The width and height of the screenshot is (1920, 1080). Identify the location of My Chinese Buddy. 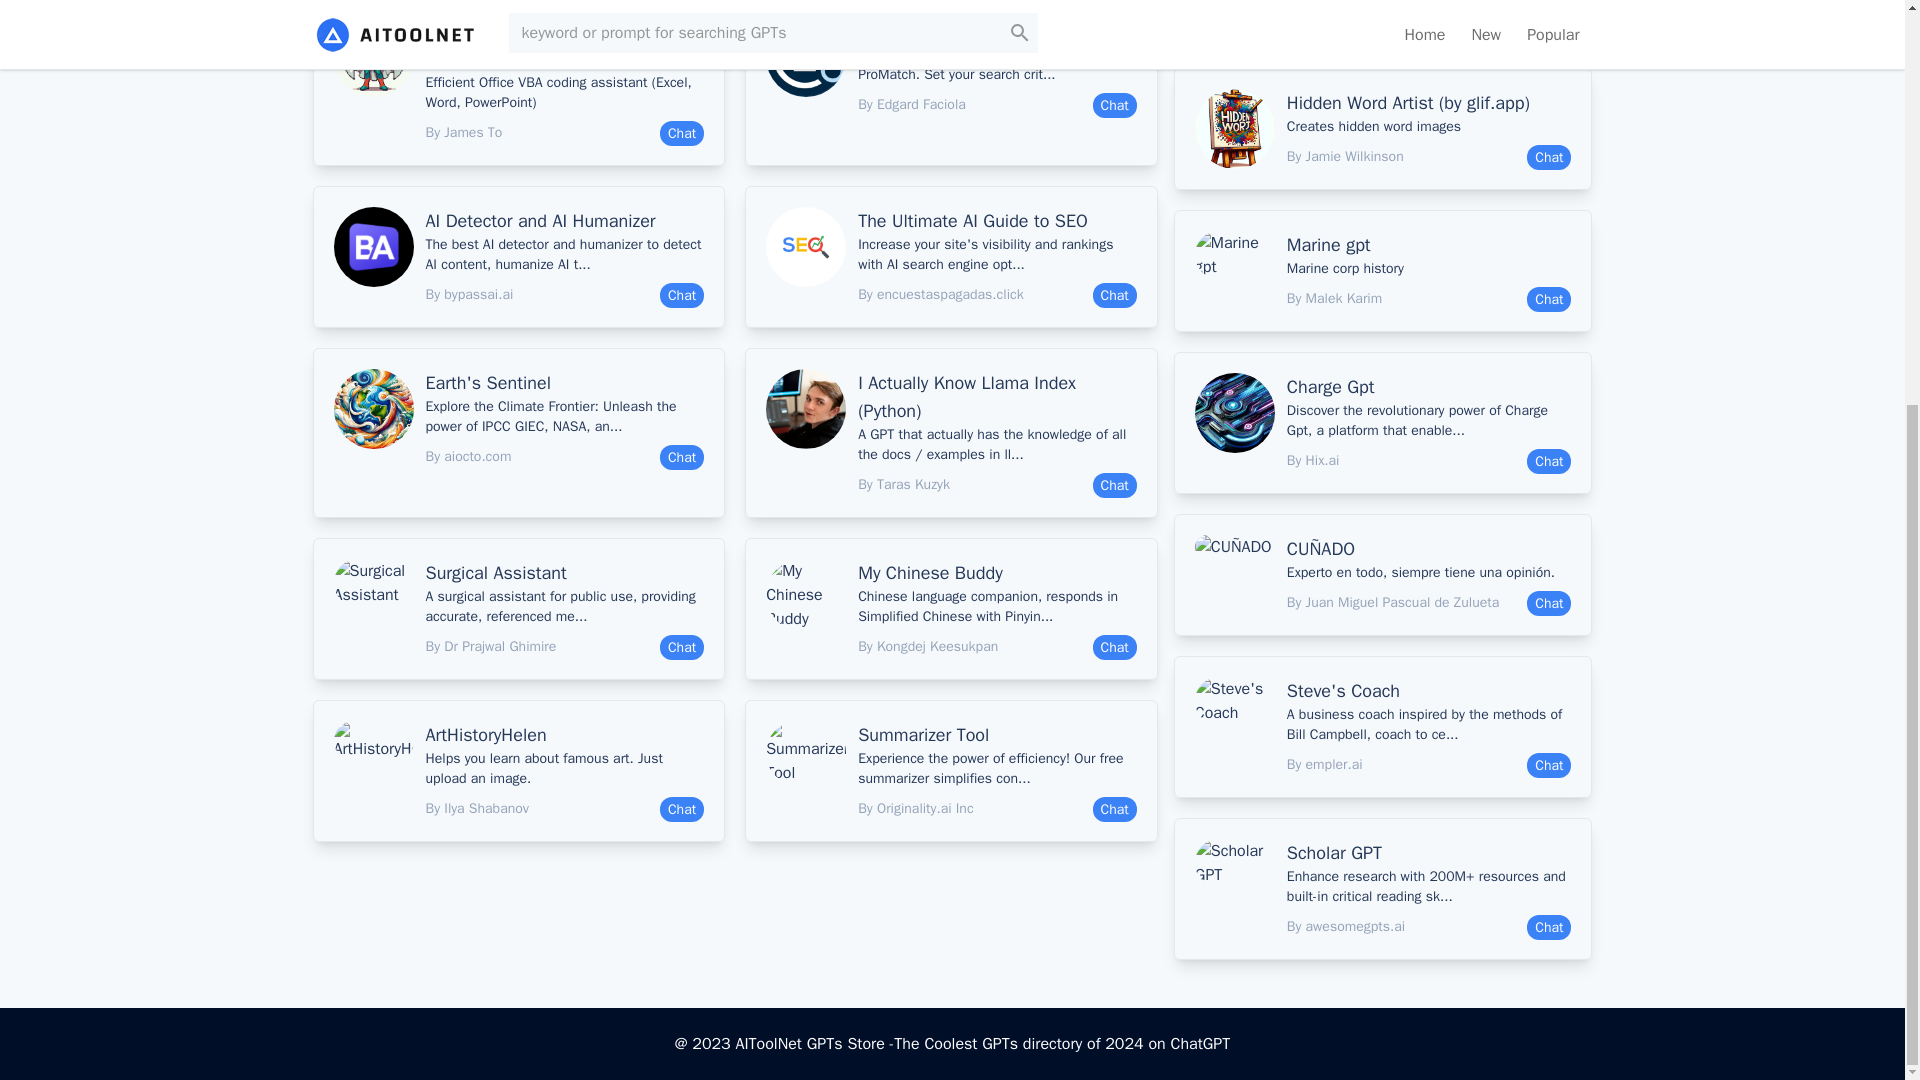
(997, 573).